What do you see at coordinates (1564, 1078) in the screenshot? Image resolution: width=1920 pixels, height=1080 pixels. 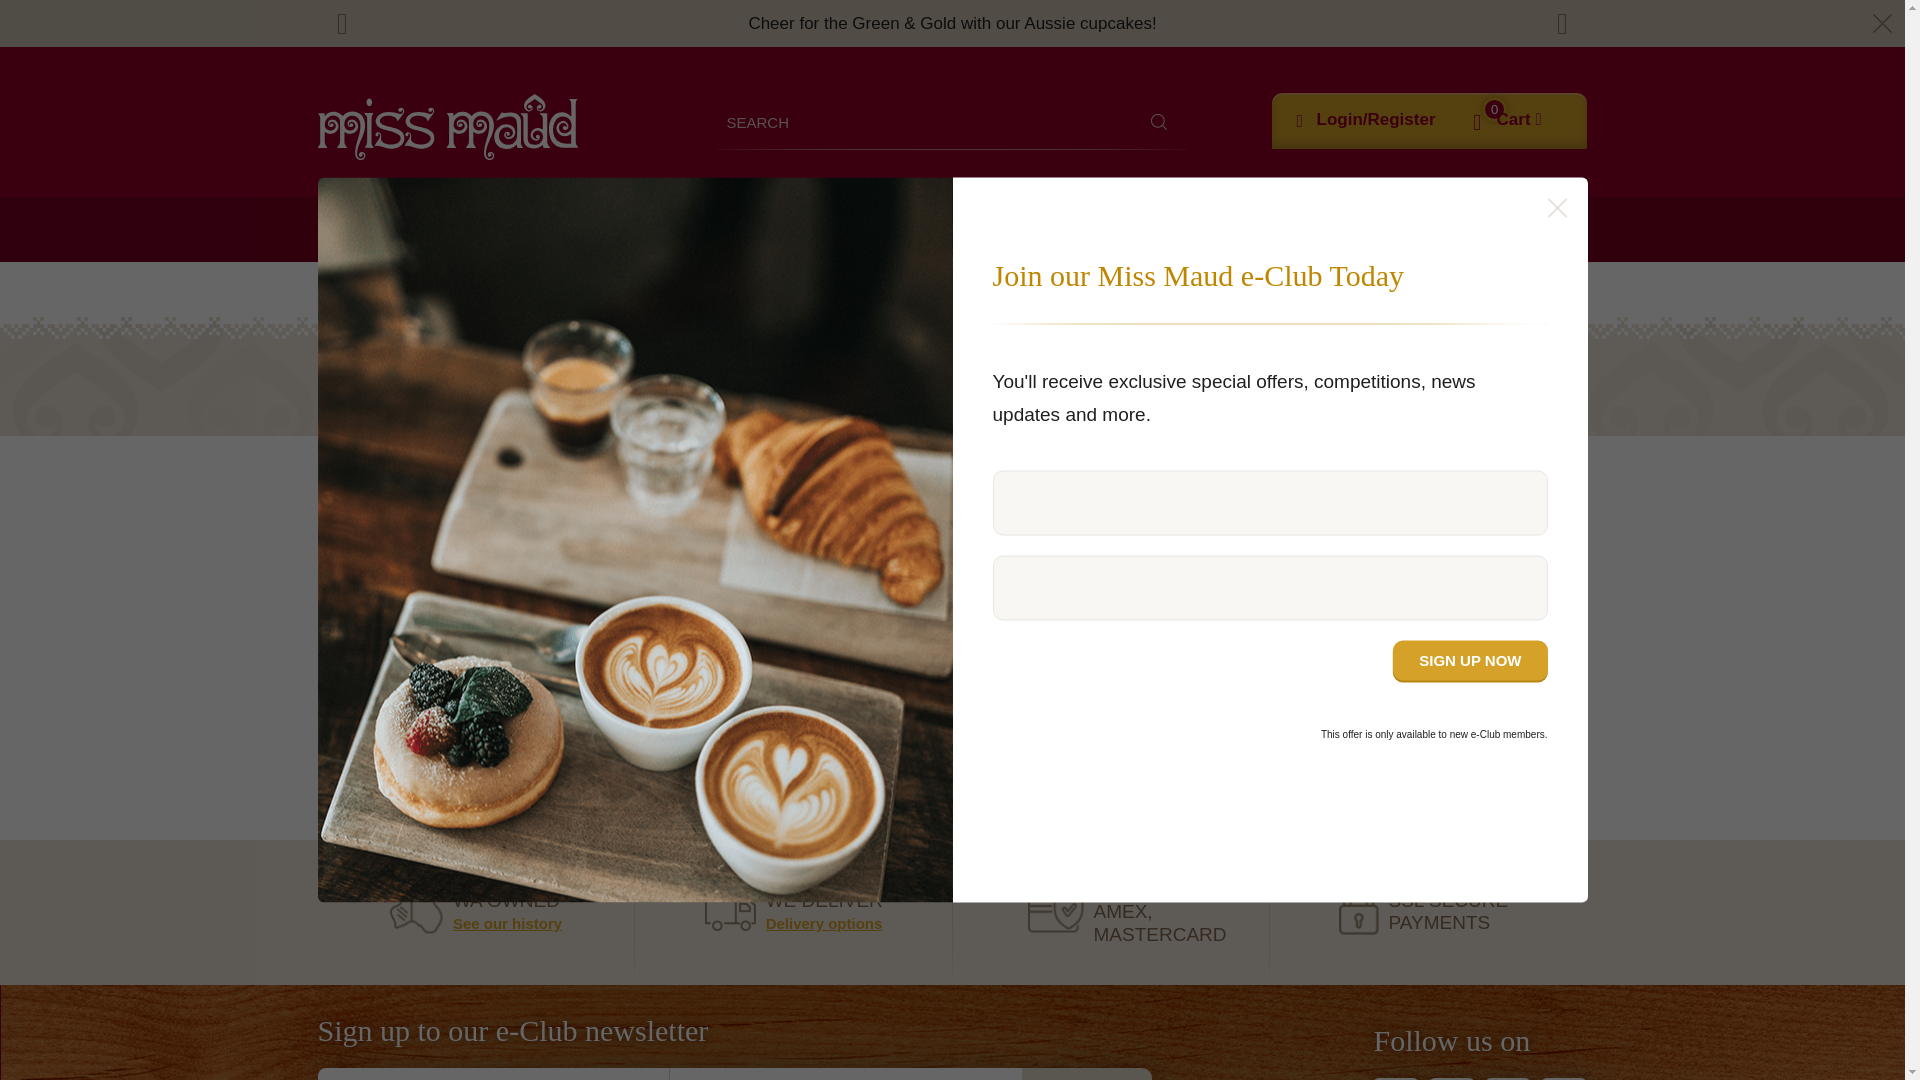 I see `linkedIn` at bounding box center [1564, 1078].